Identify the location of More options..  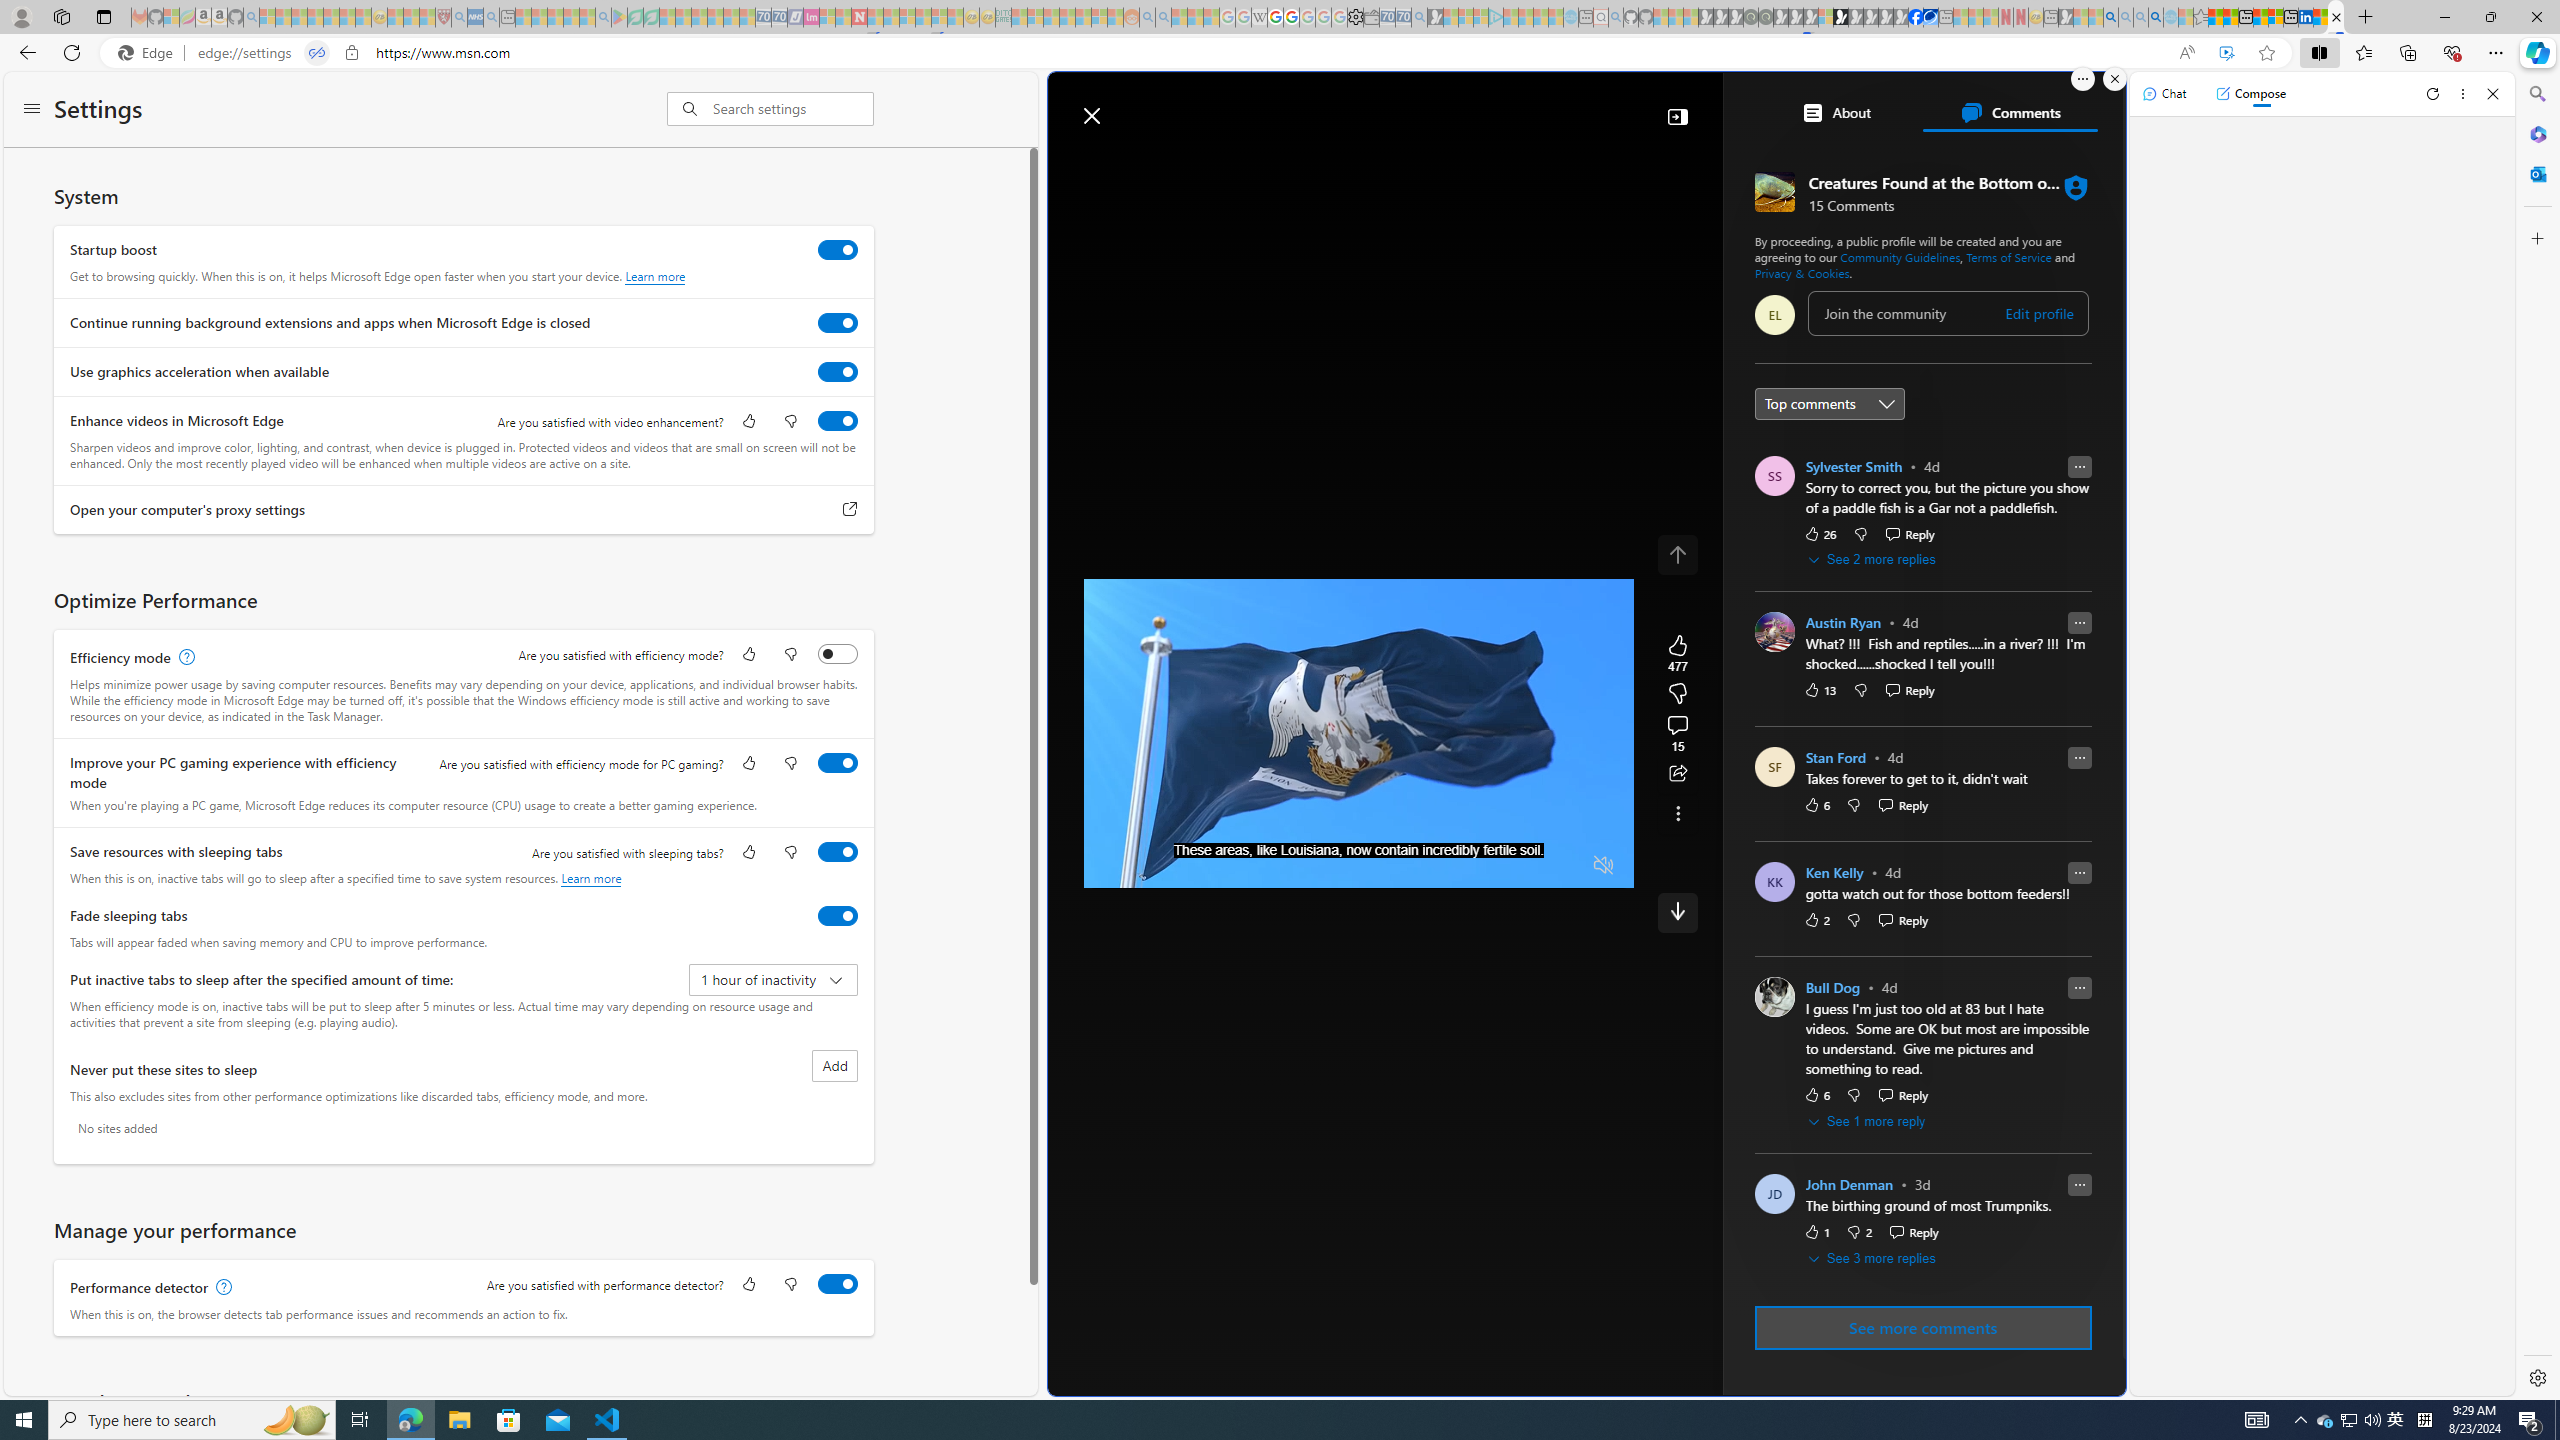
(2082, 79).